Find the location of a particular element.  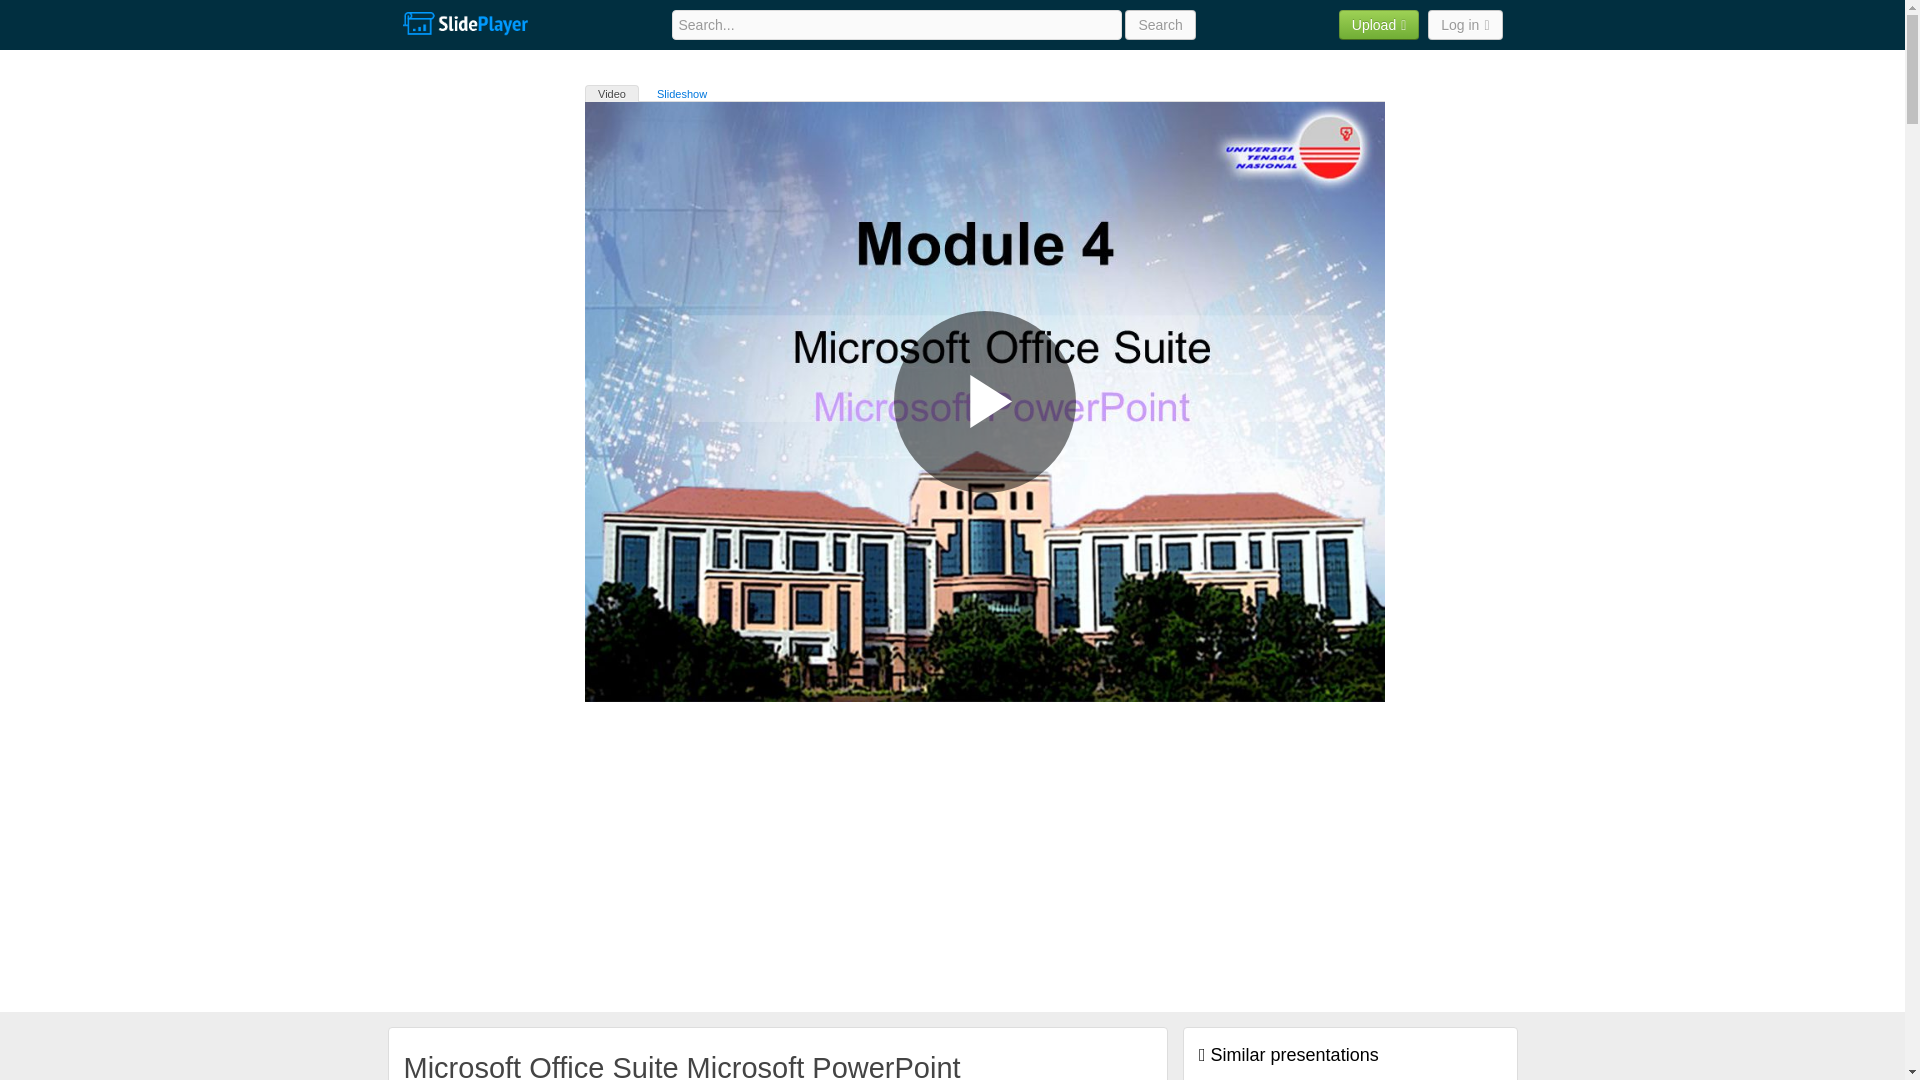

Video is located at coordinates (612, 93).